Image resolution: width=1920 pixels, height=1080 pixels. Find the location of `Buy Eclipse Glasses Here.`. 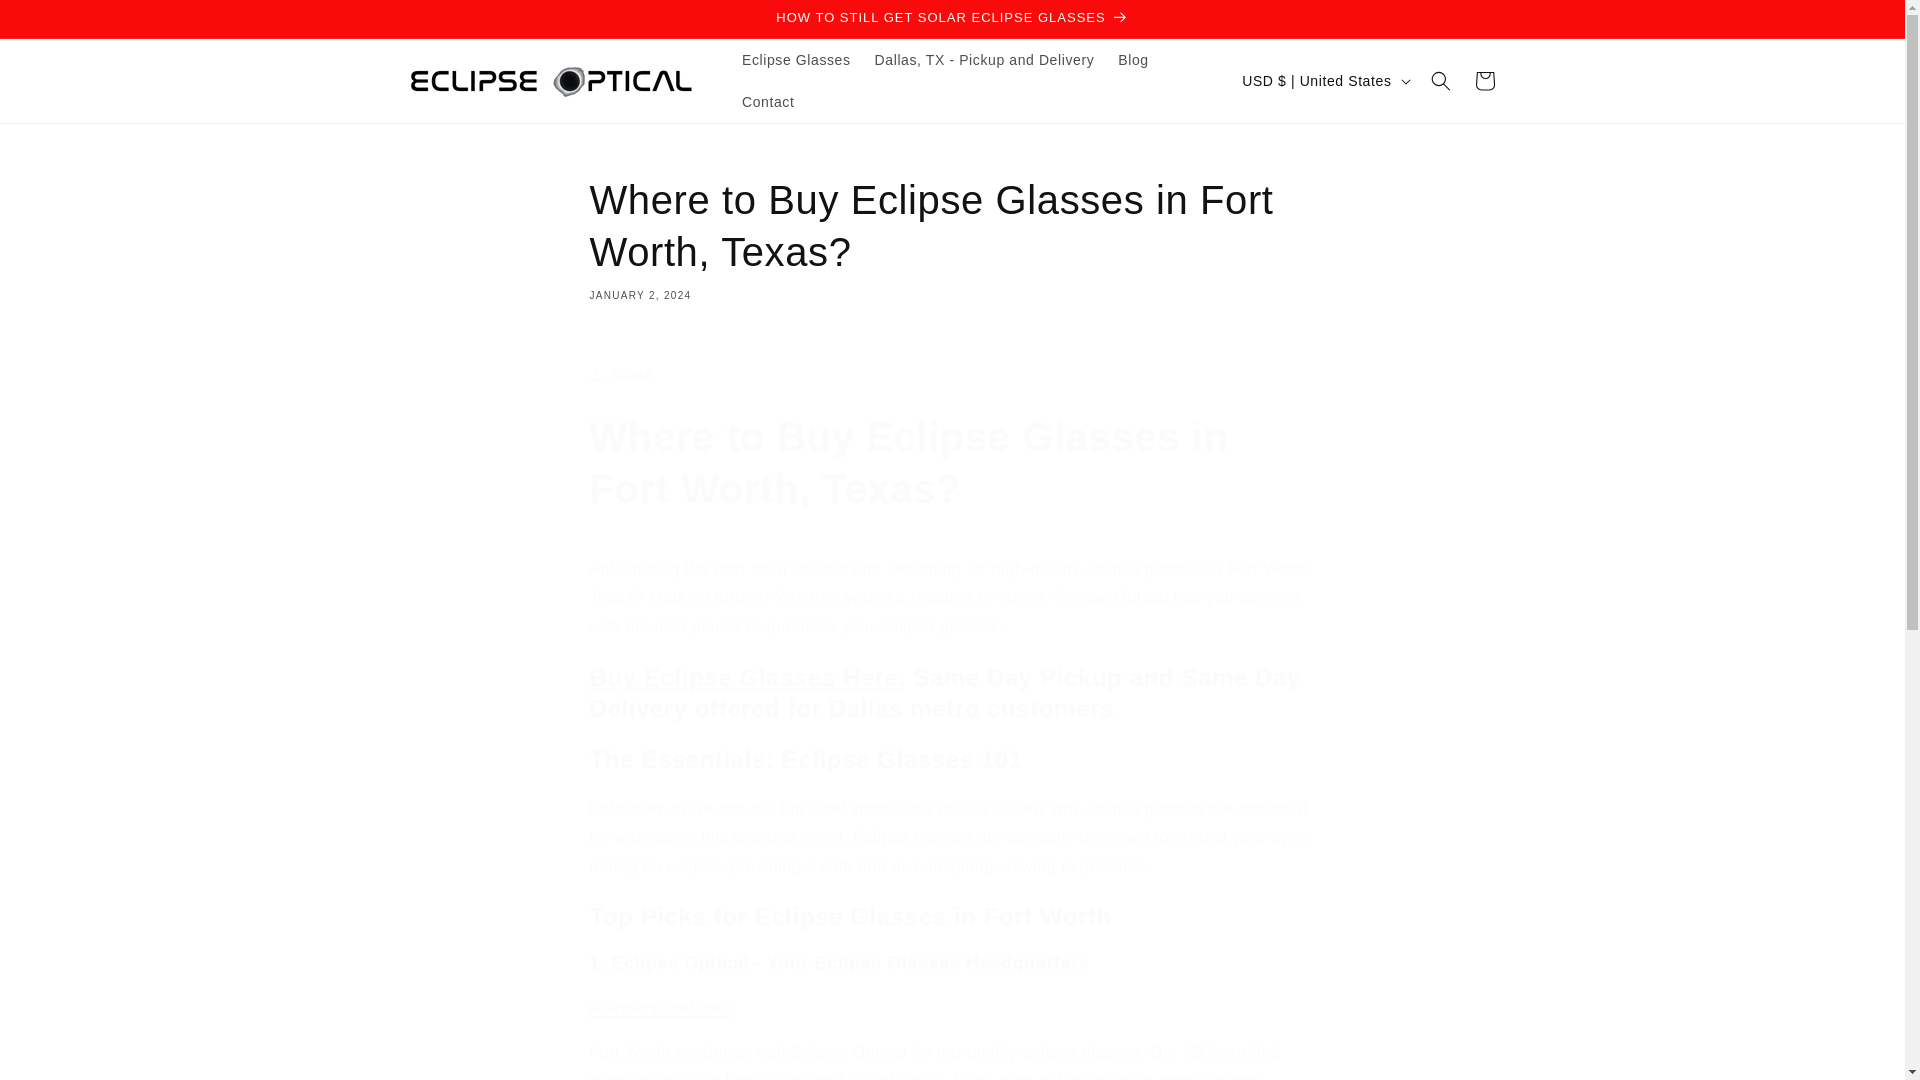

Buy Eclipse Glasses Here. is located at coordinates (748, 678).